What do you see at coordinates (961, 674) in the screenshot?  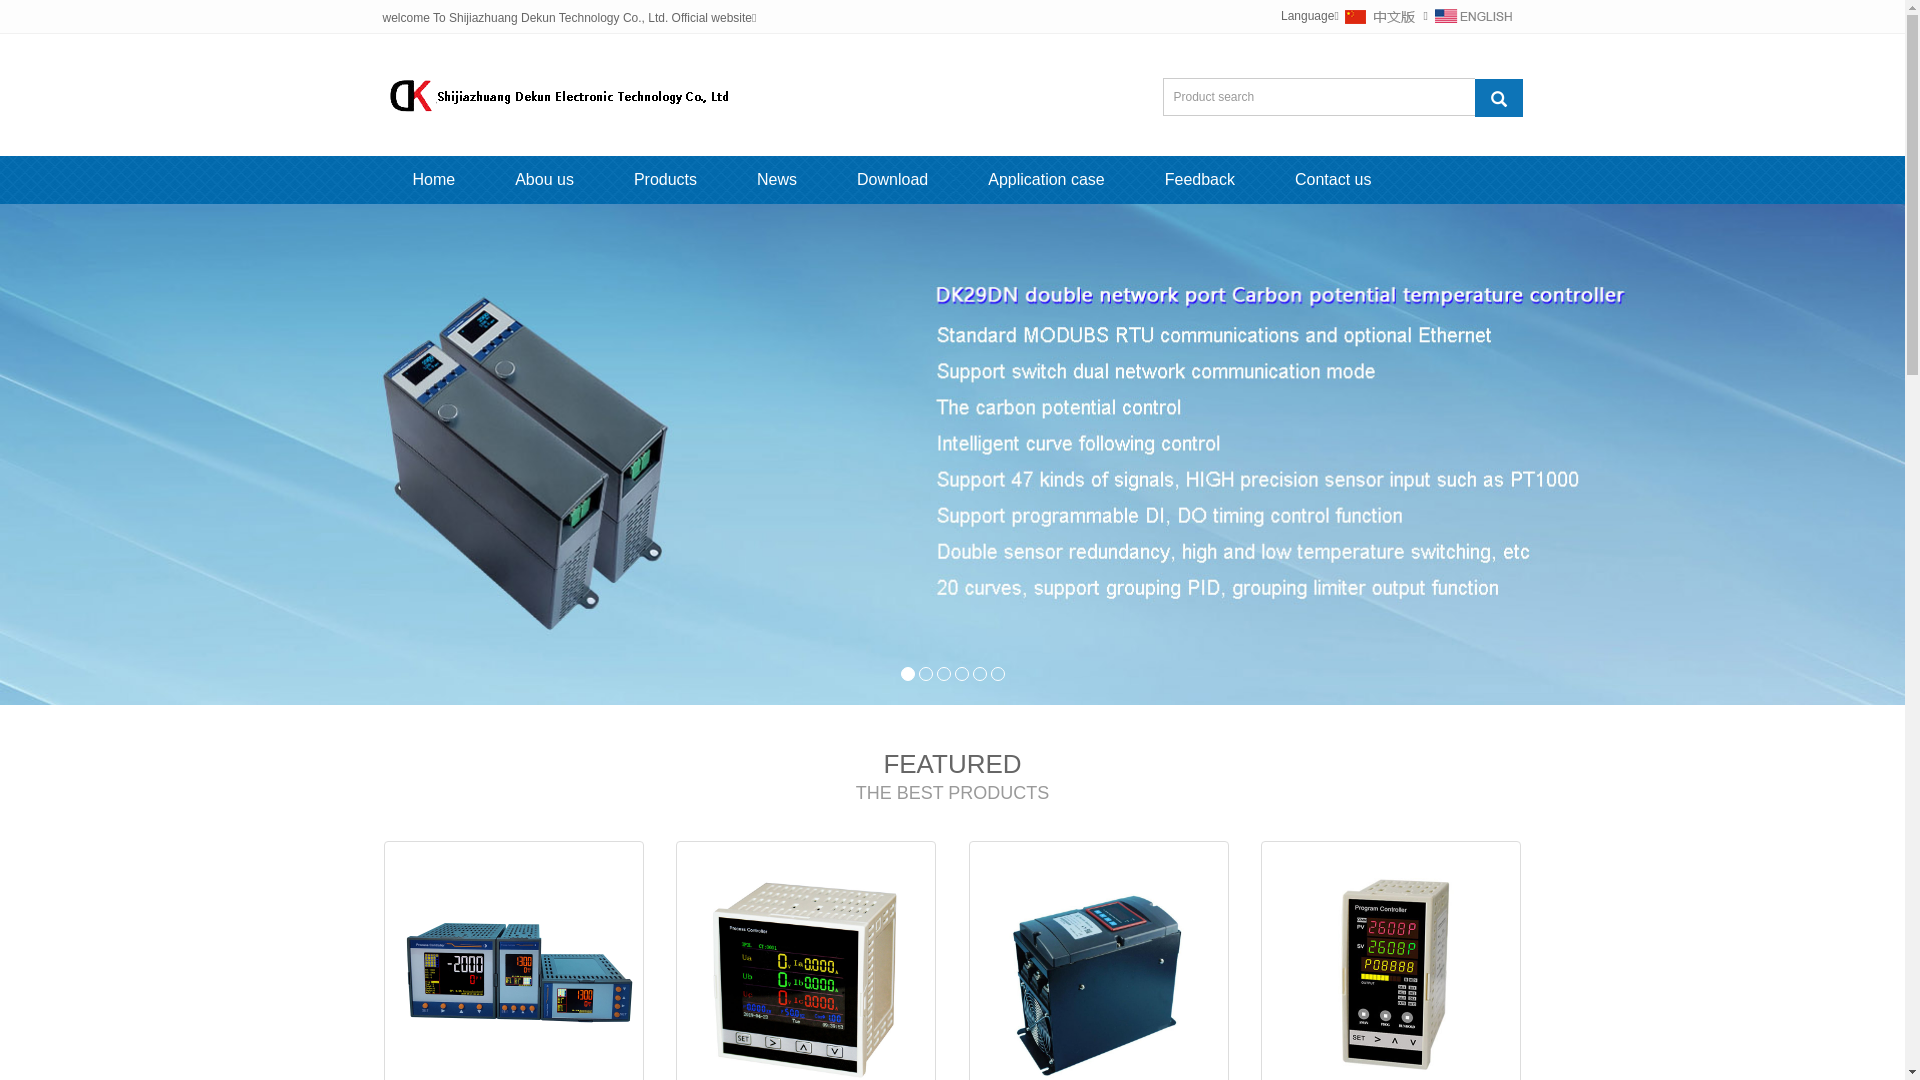 I see `4` at bounding box center [961, 674].